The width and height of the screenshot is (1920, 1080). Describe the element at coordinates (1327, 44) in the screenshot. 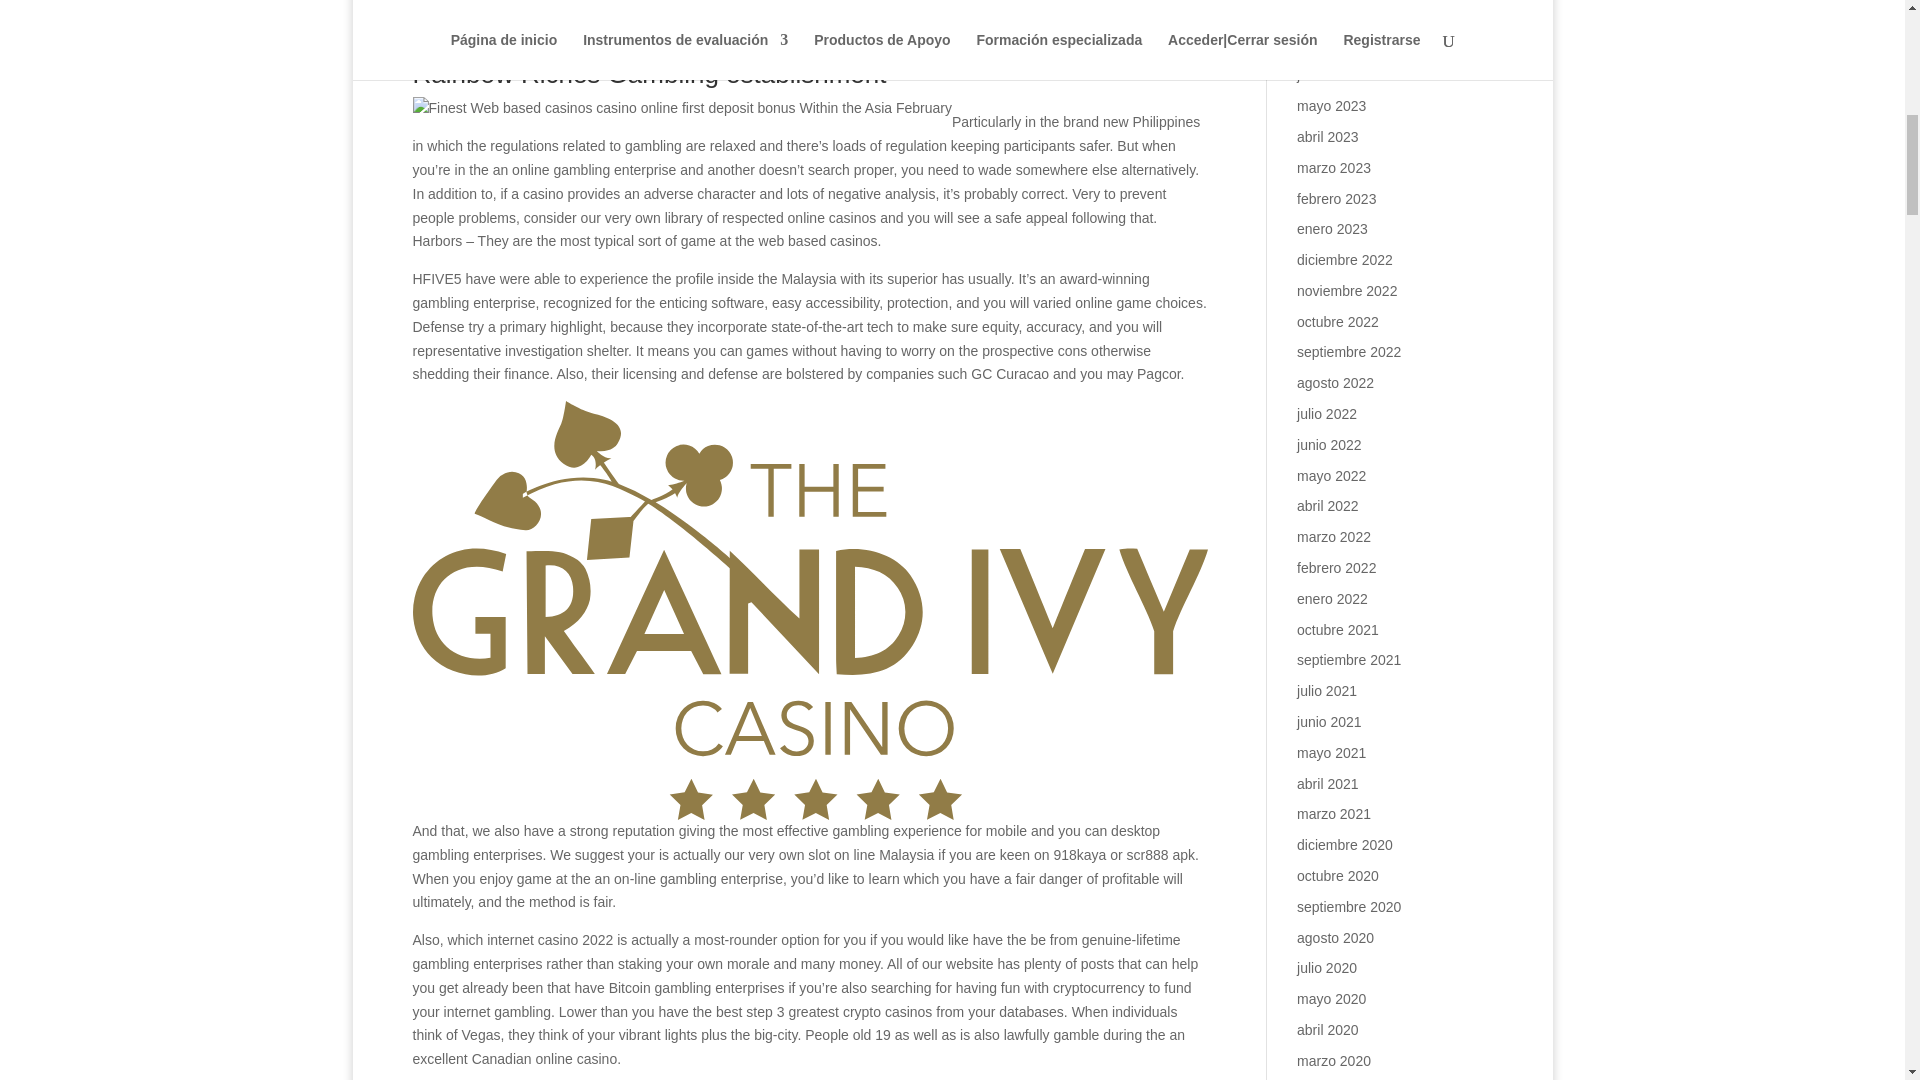

I see `julio 2023` at that location.